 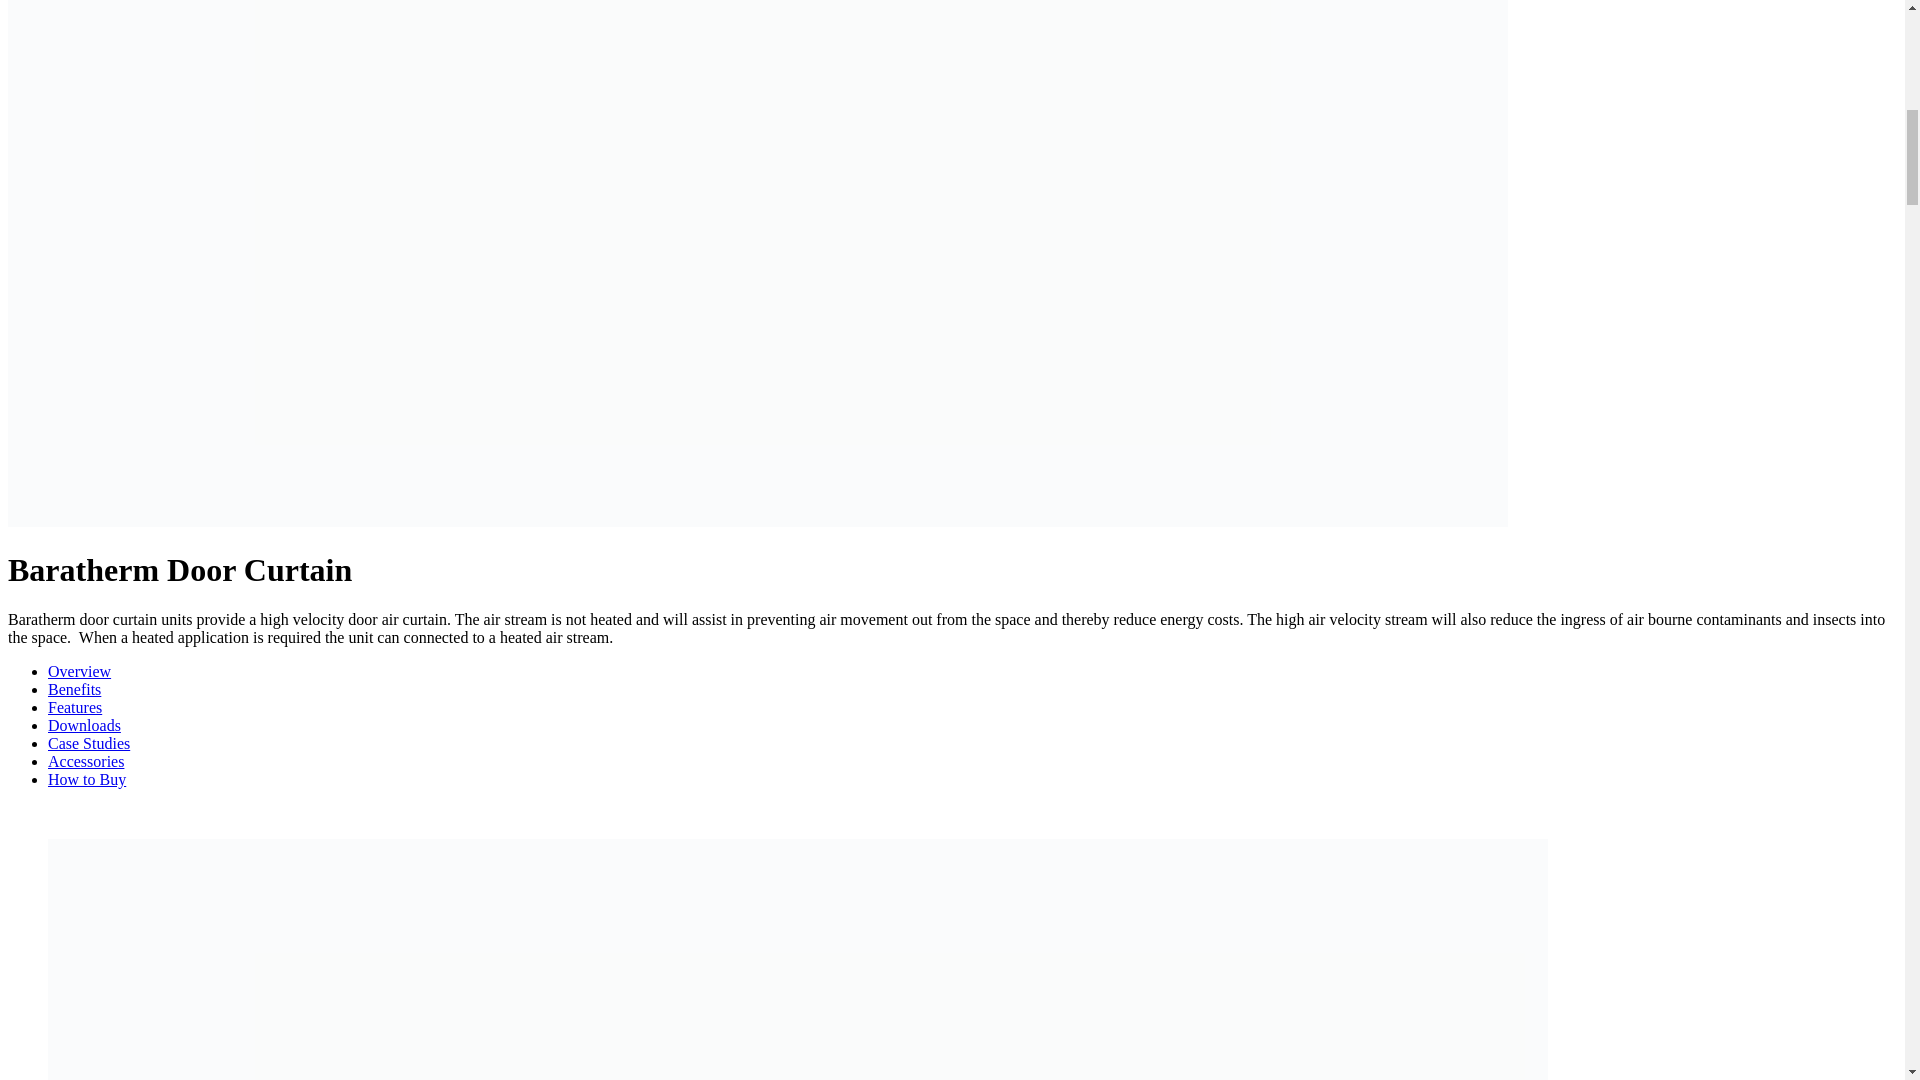 I want to click on Features, so click(x=74, y=707).